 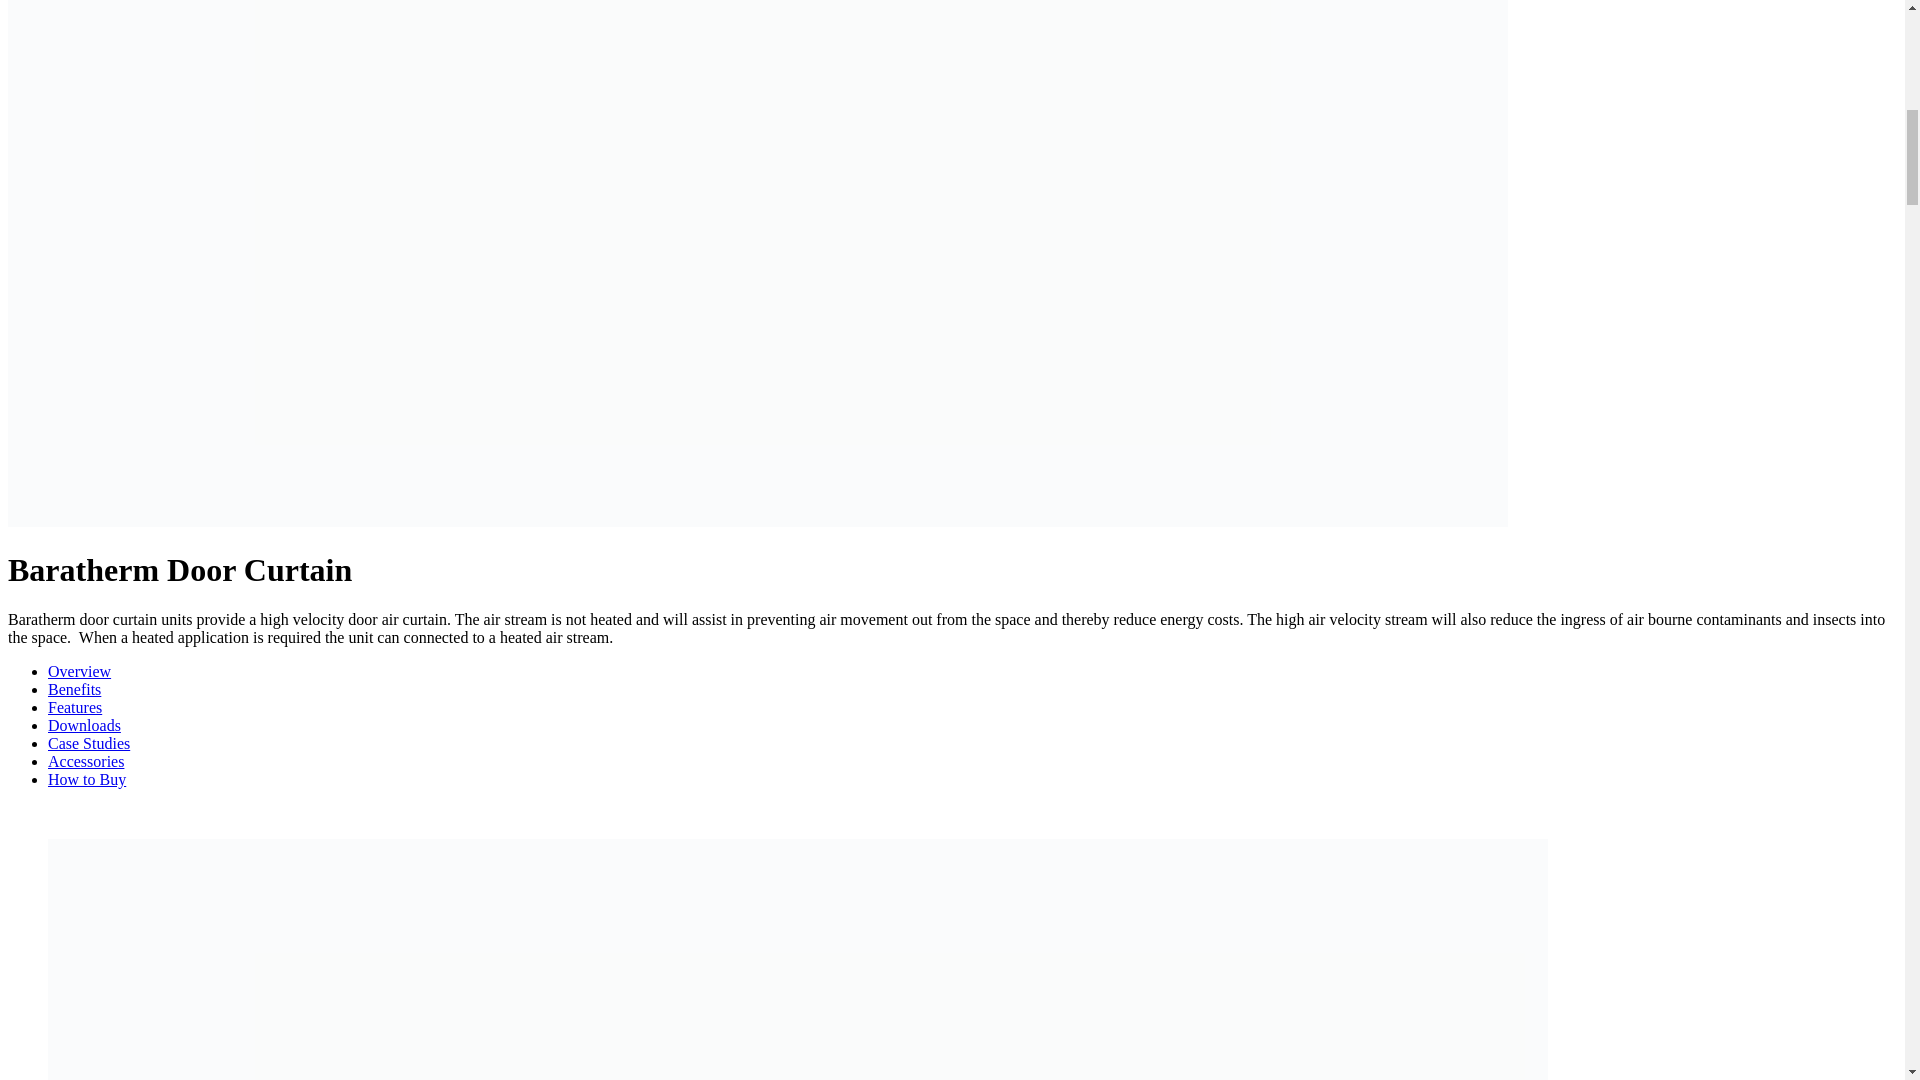 I want to click on Features, so click(x=74, y=707).